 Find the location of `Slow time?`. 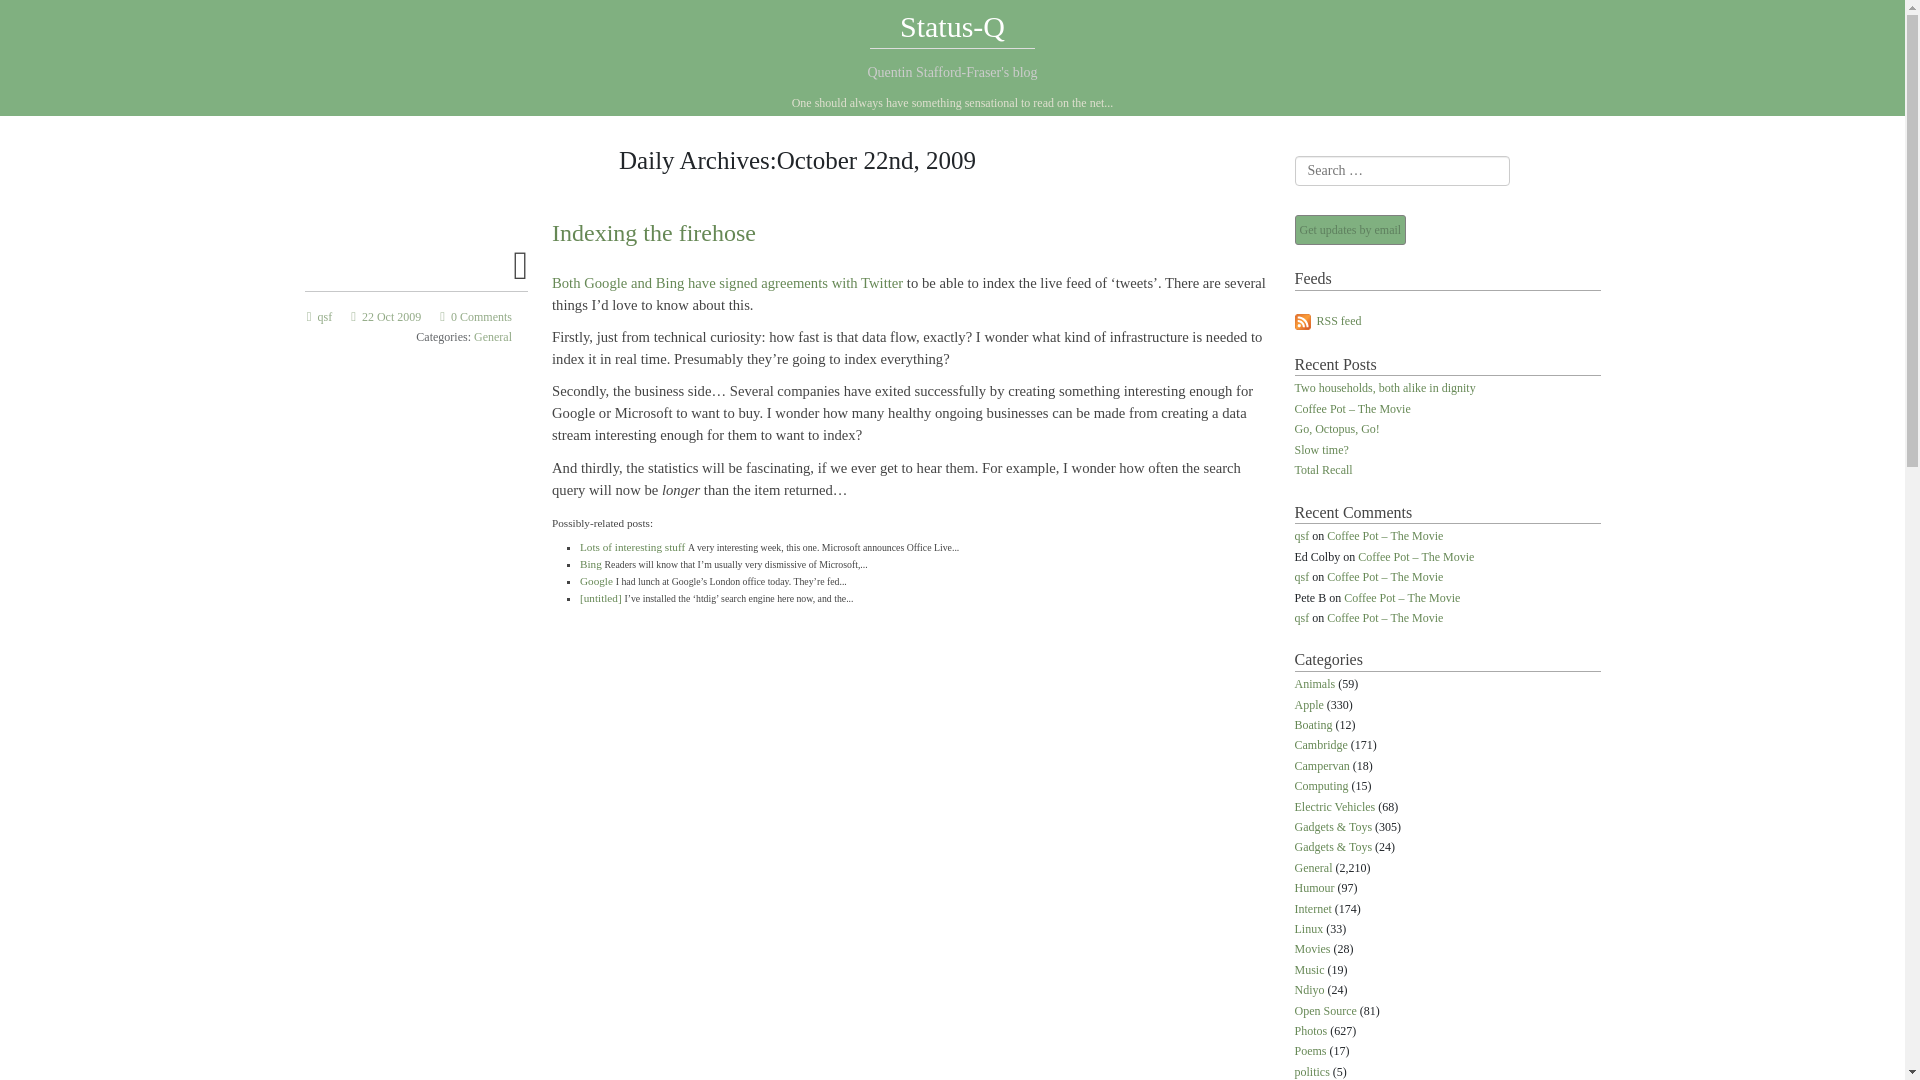

Slow time? is located at coordinates (1320, 450).